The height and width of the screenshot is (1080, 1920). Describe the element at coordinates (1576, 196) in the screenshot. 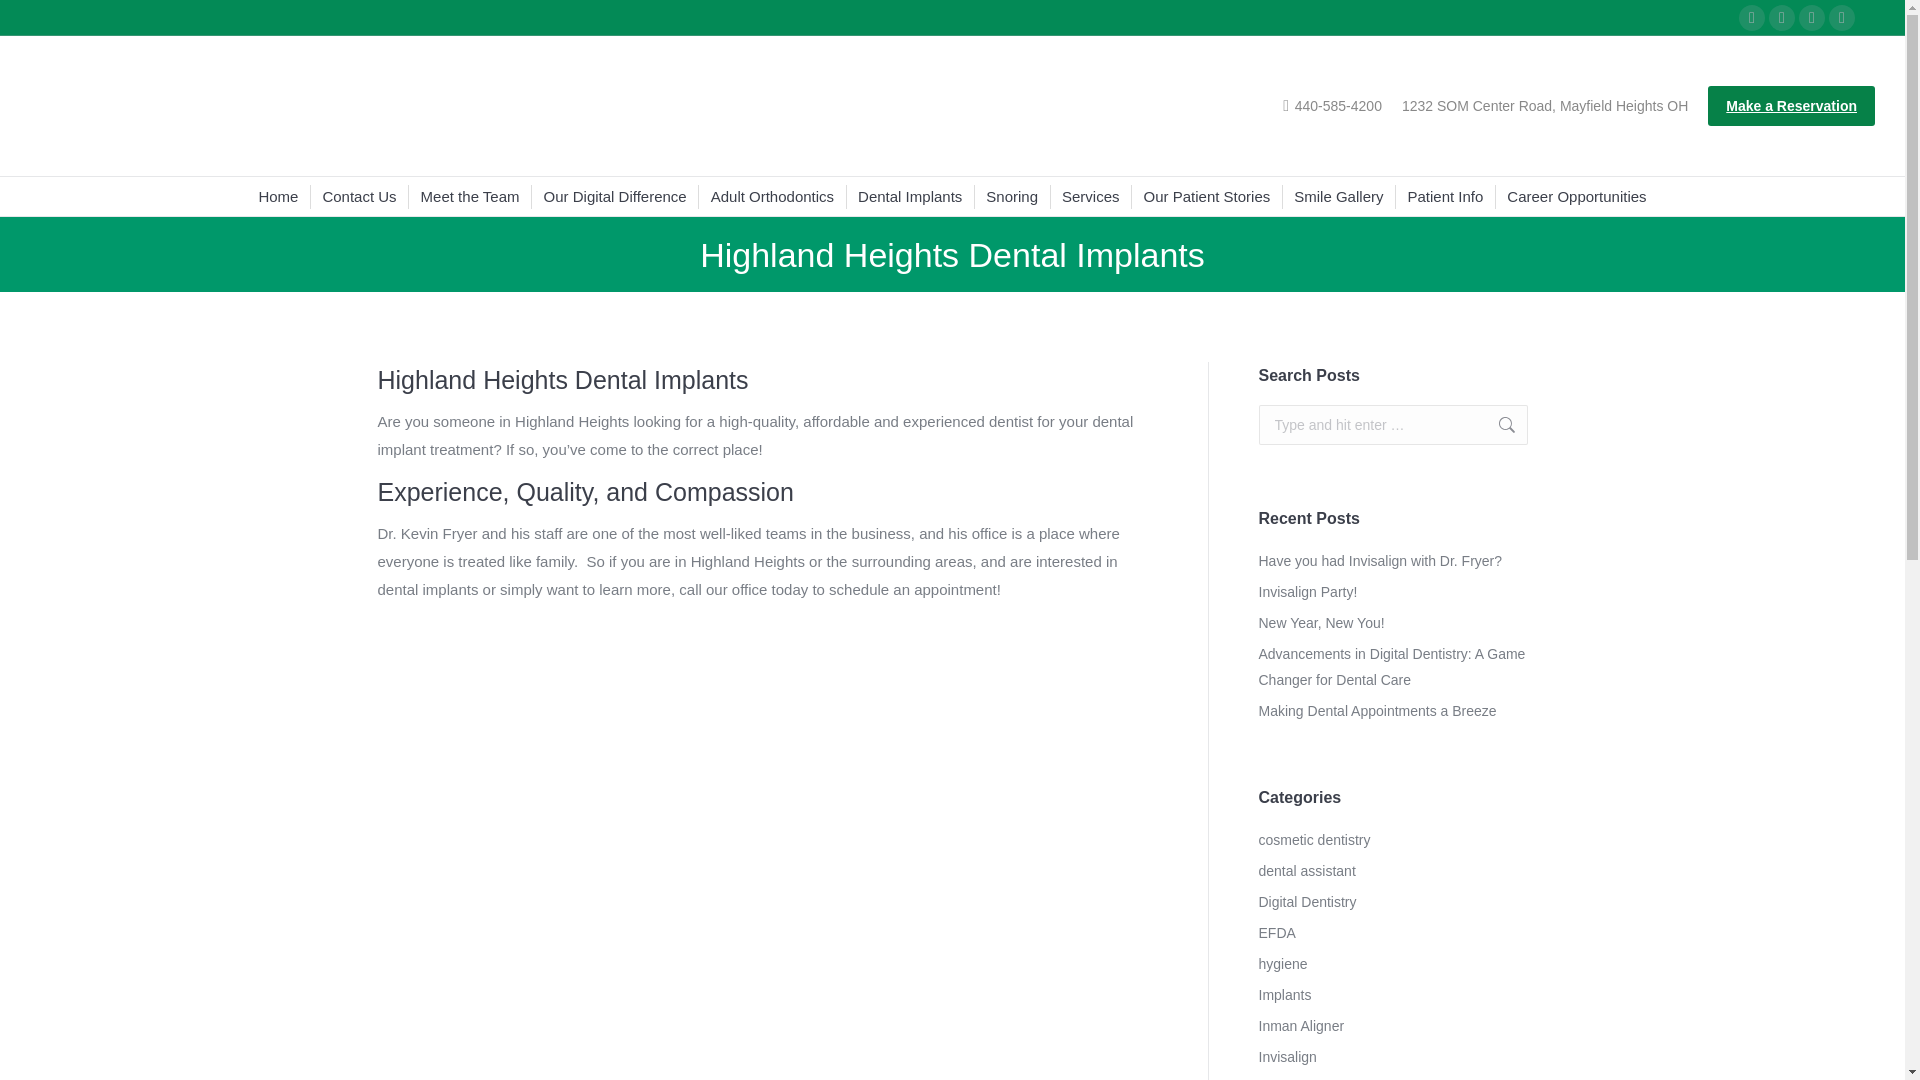

I see `Career Opportunities` at that location.